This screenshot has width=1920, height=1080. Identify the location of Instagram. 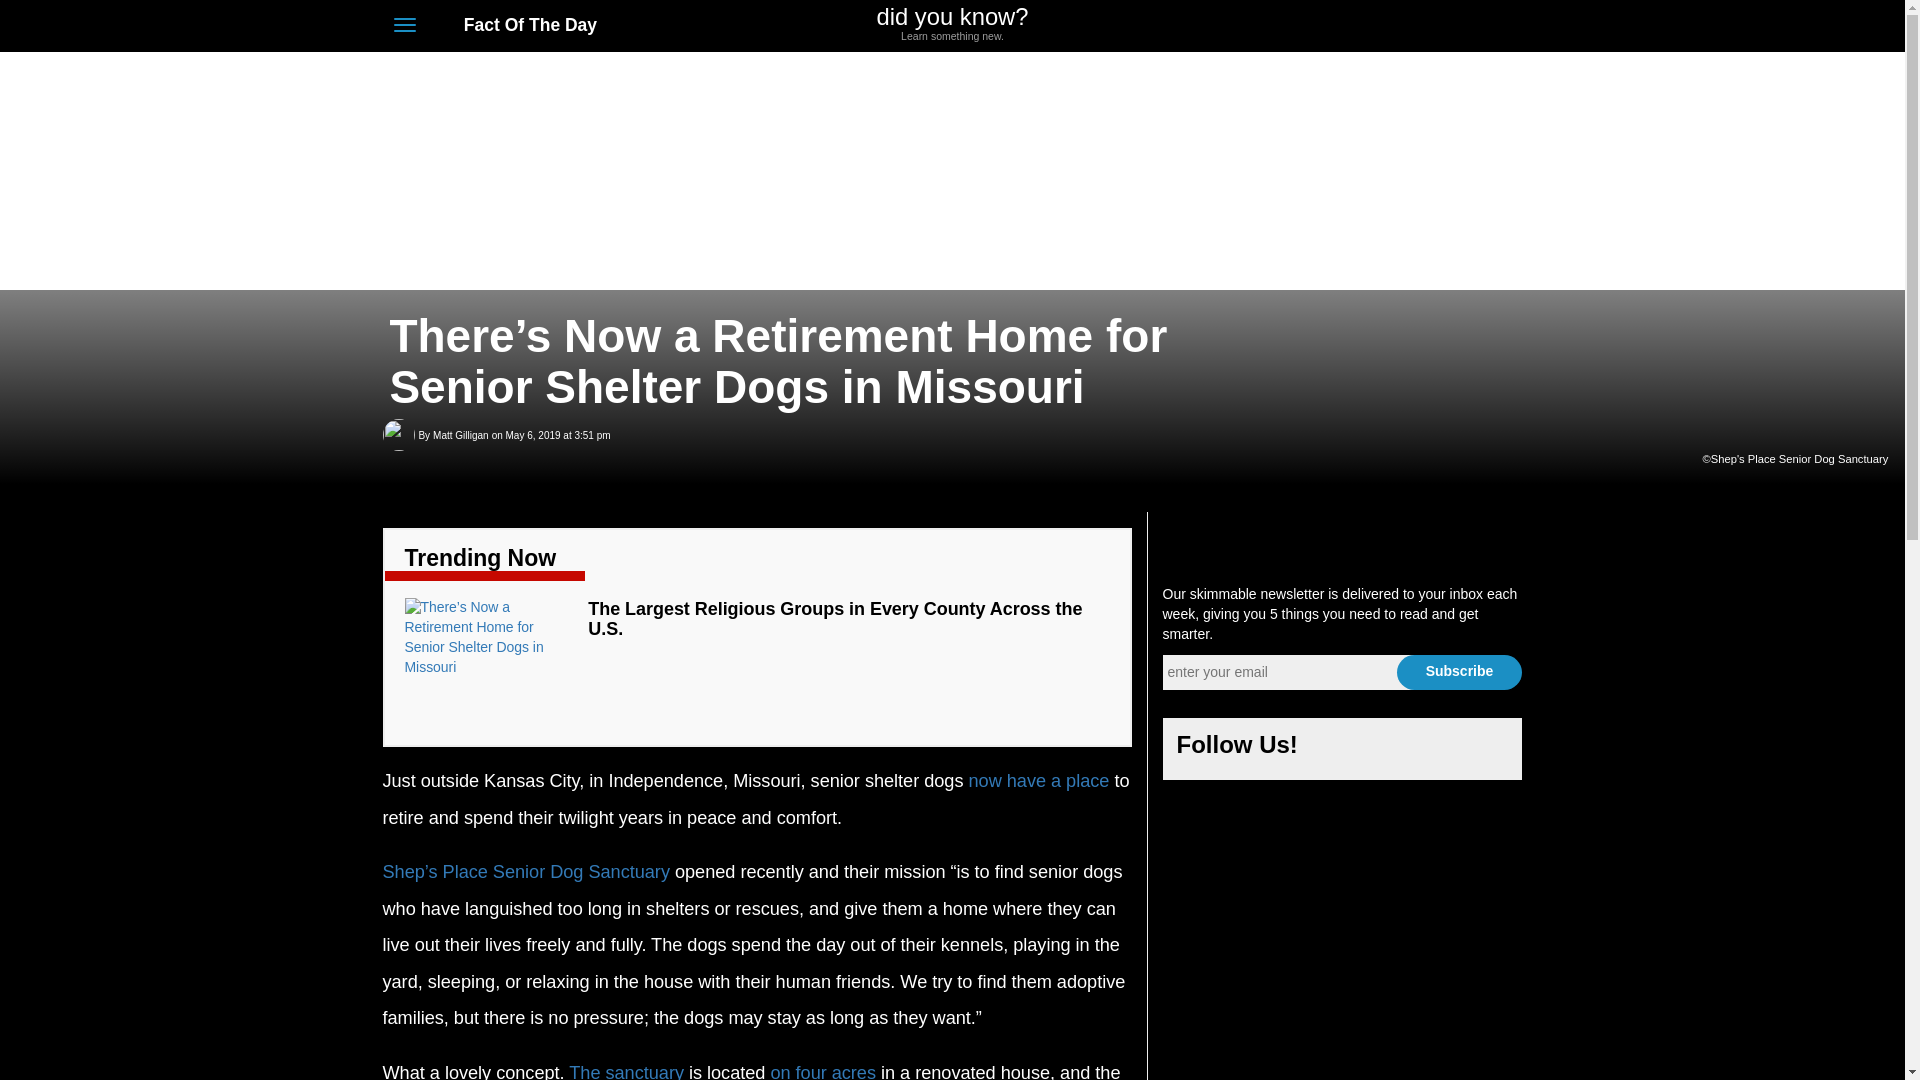
(1438, 750).